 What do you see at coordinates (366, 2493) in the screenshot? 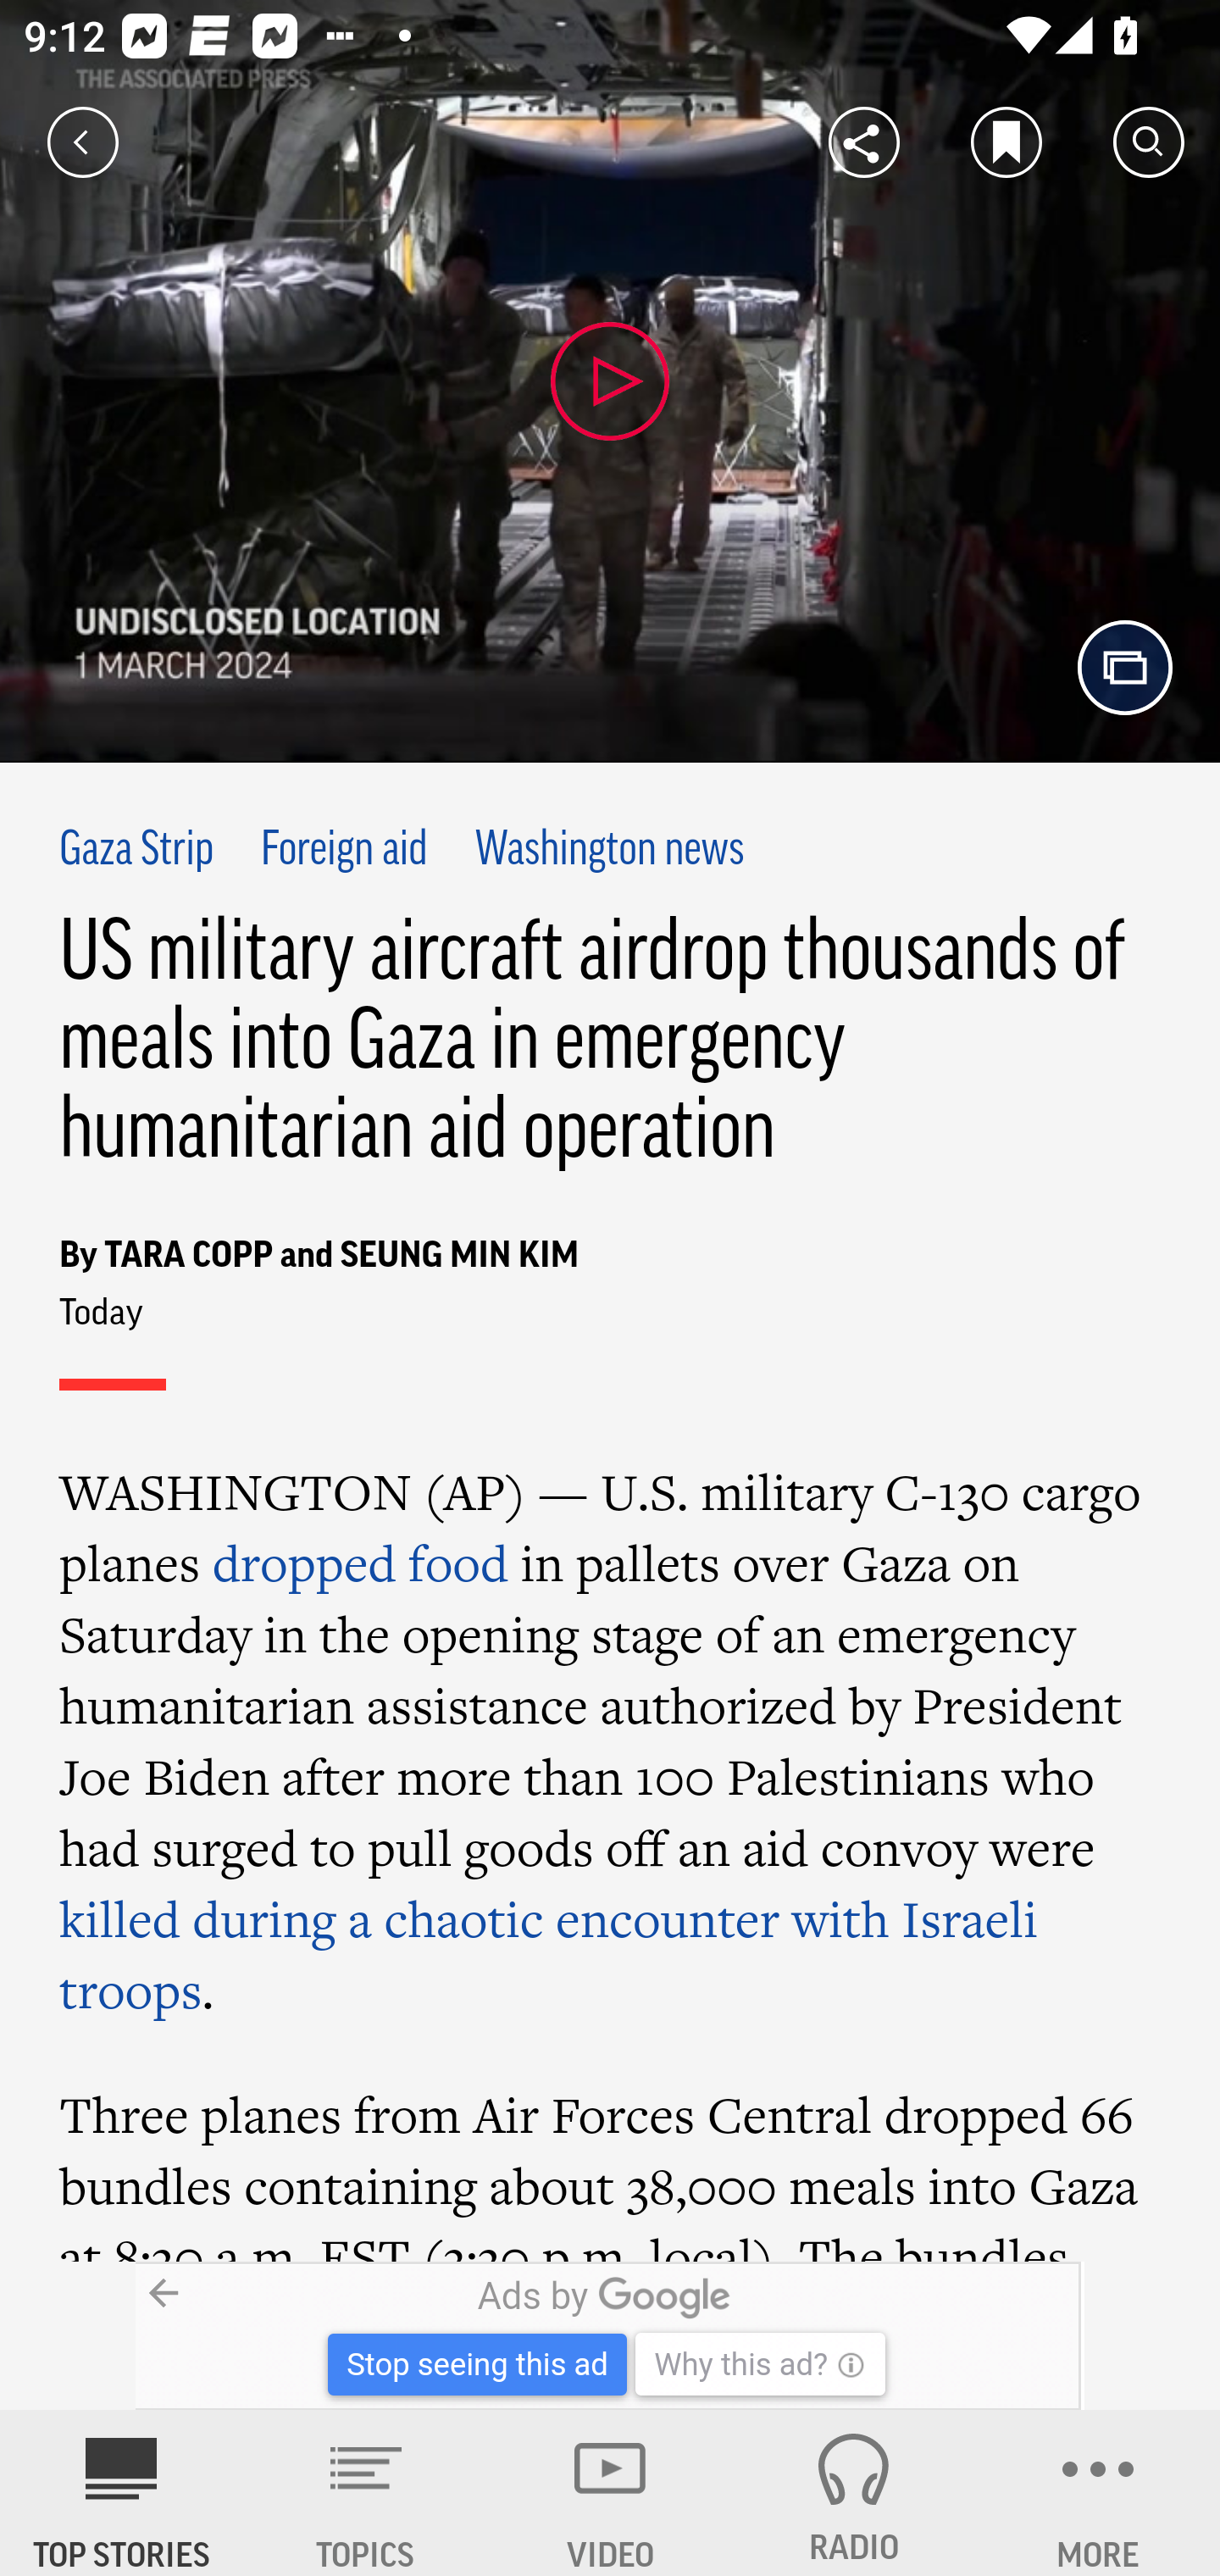
I see `TOPICS` at bounding box center [366, 2493].